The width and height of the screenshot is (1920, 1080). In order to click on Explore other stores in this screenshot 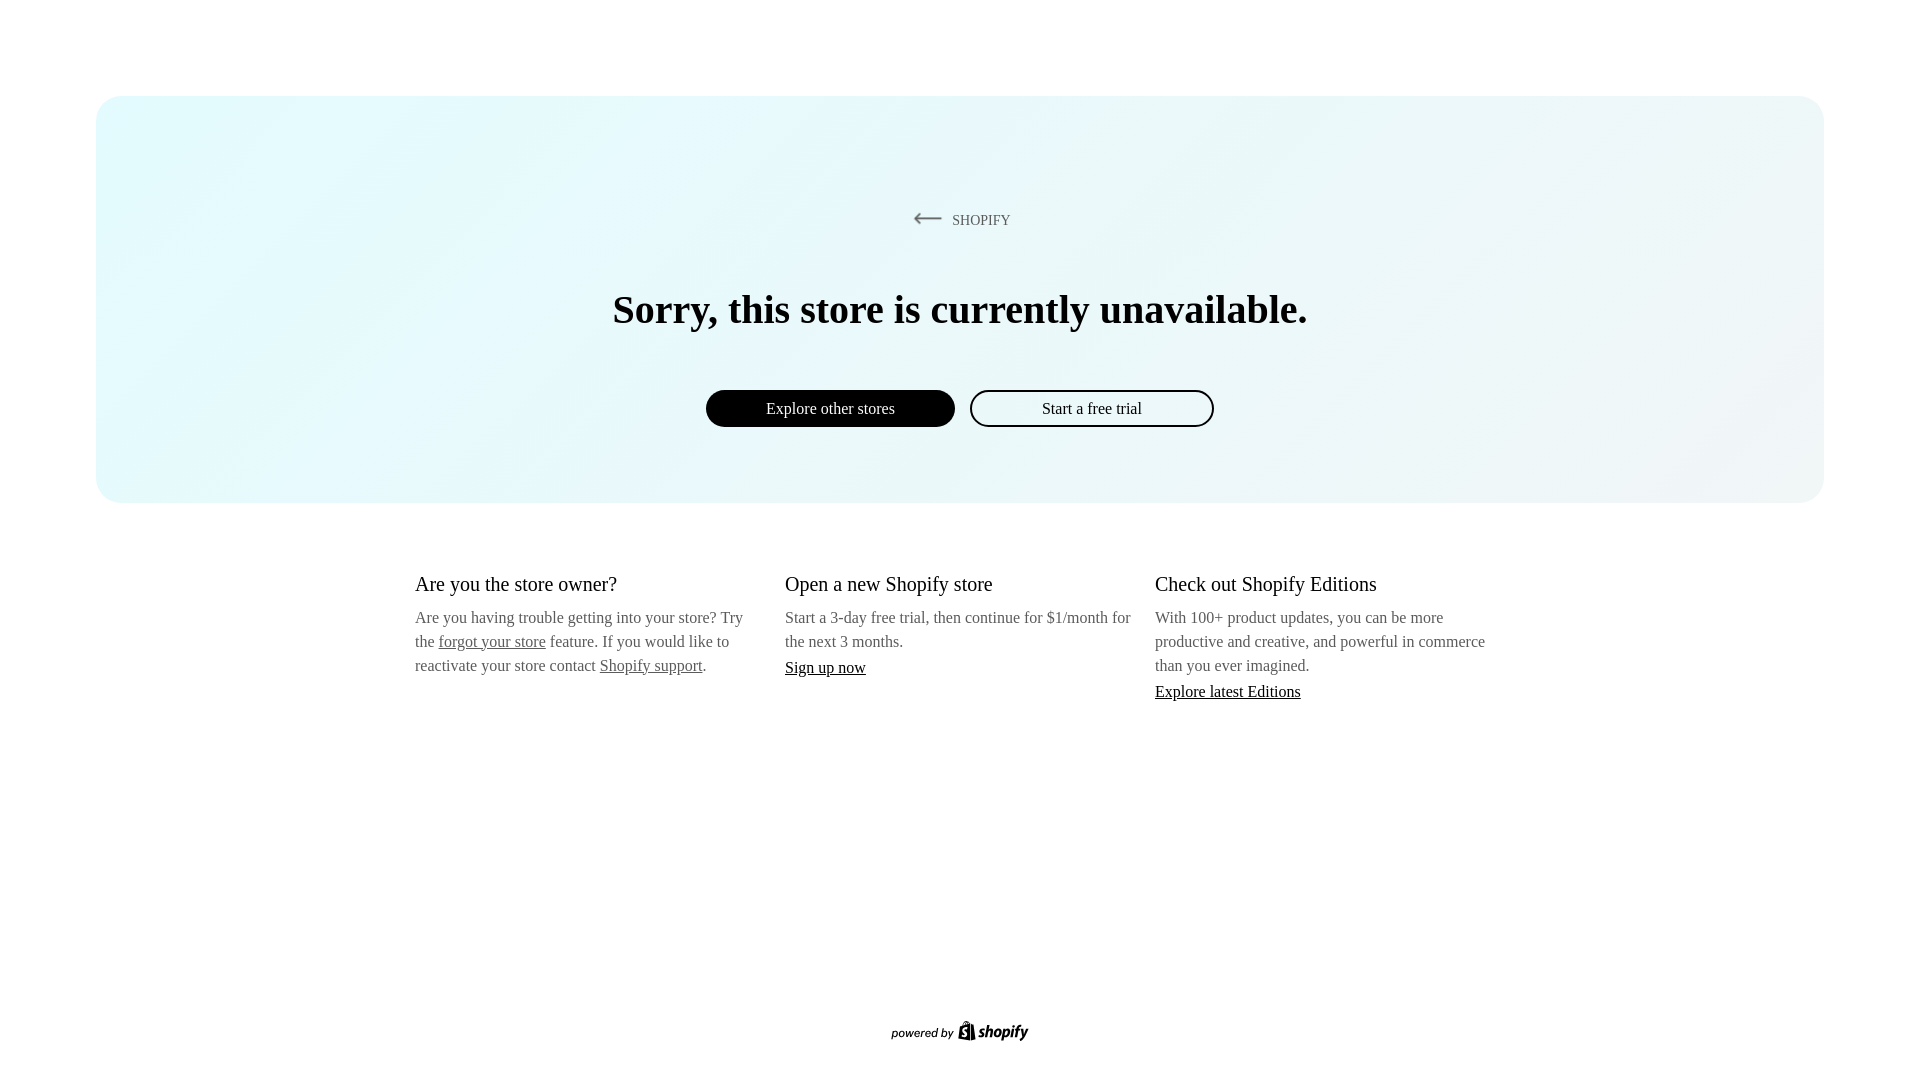, I will do `click(830, 408)`.